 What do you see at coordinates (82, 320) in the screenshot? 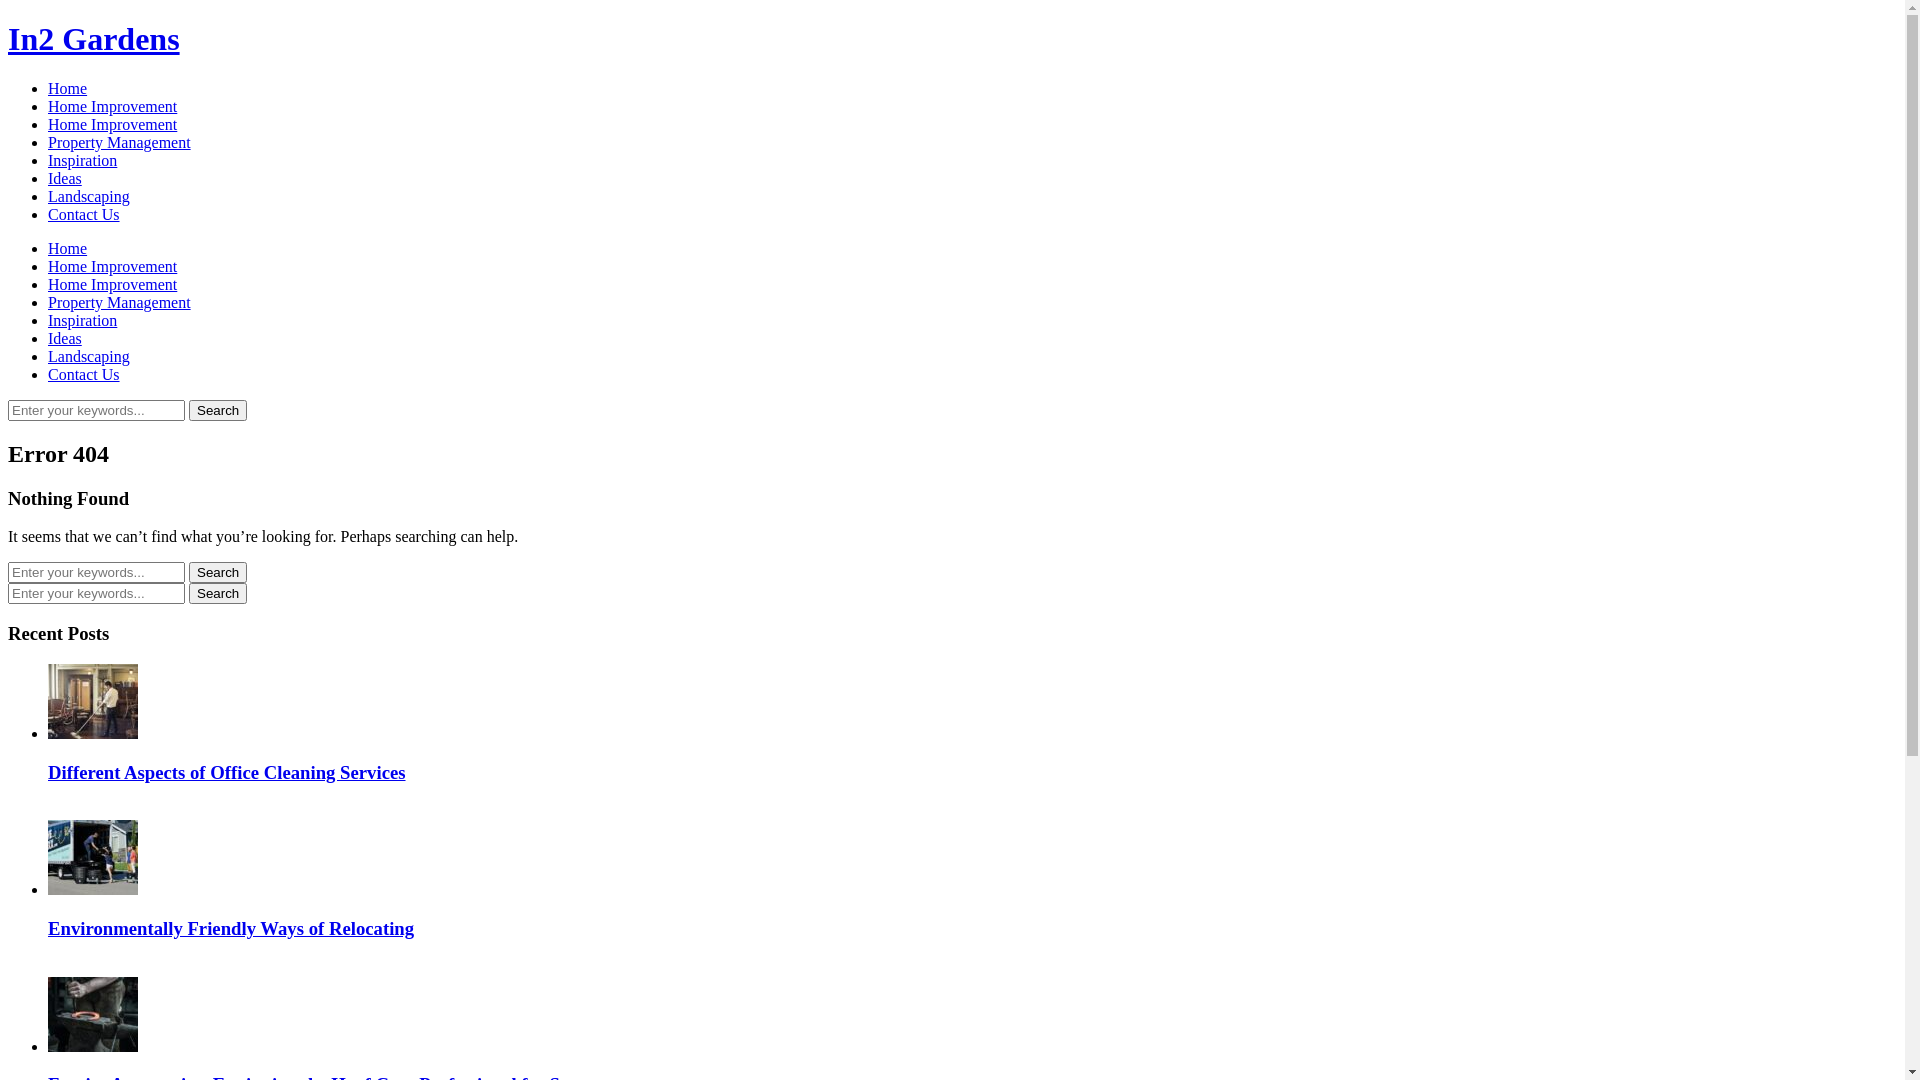
I see `Inspiration` at bounding box center [82, 320].